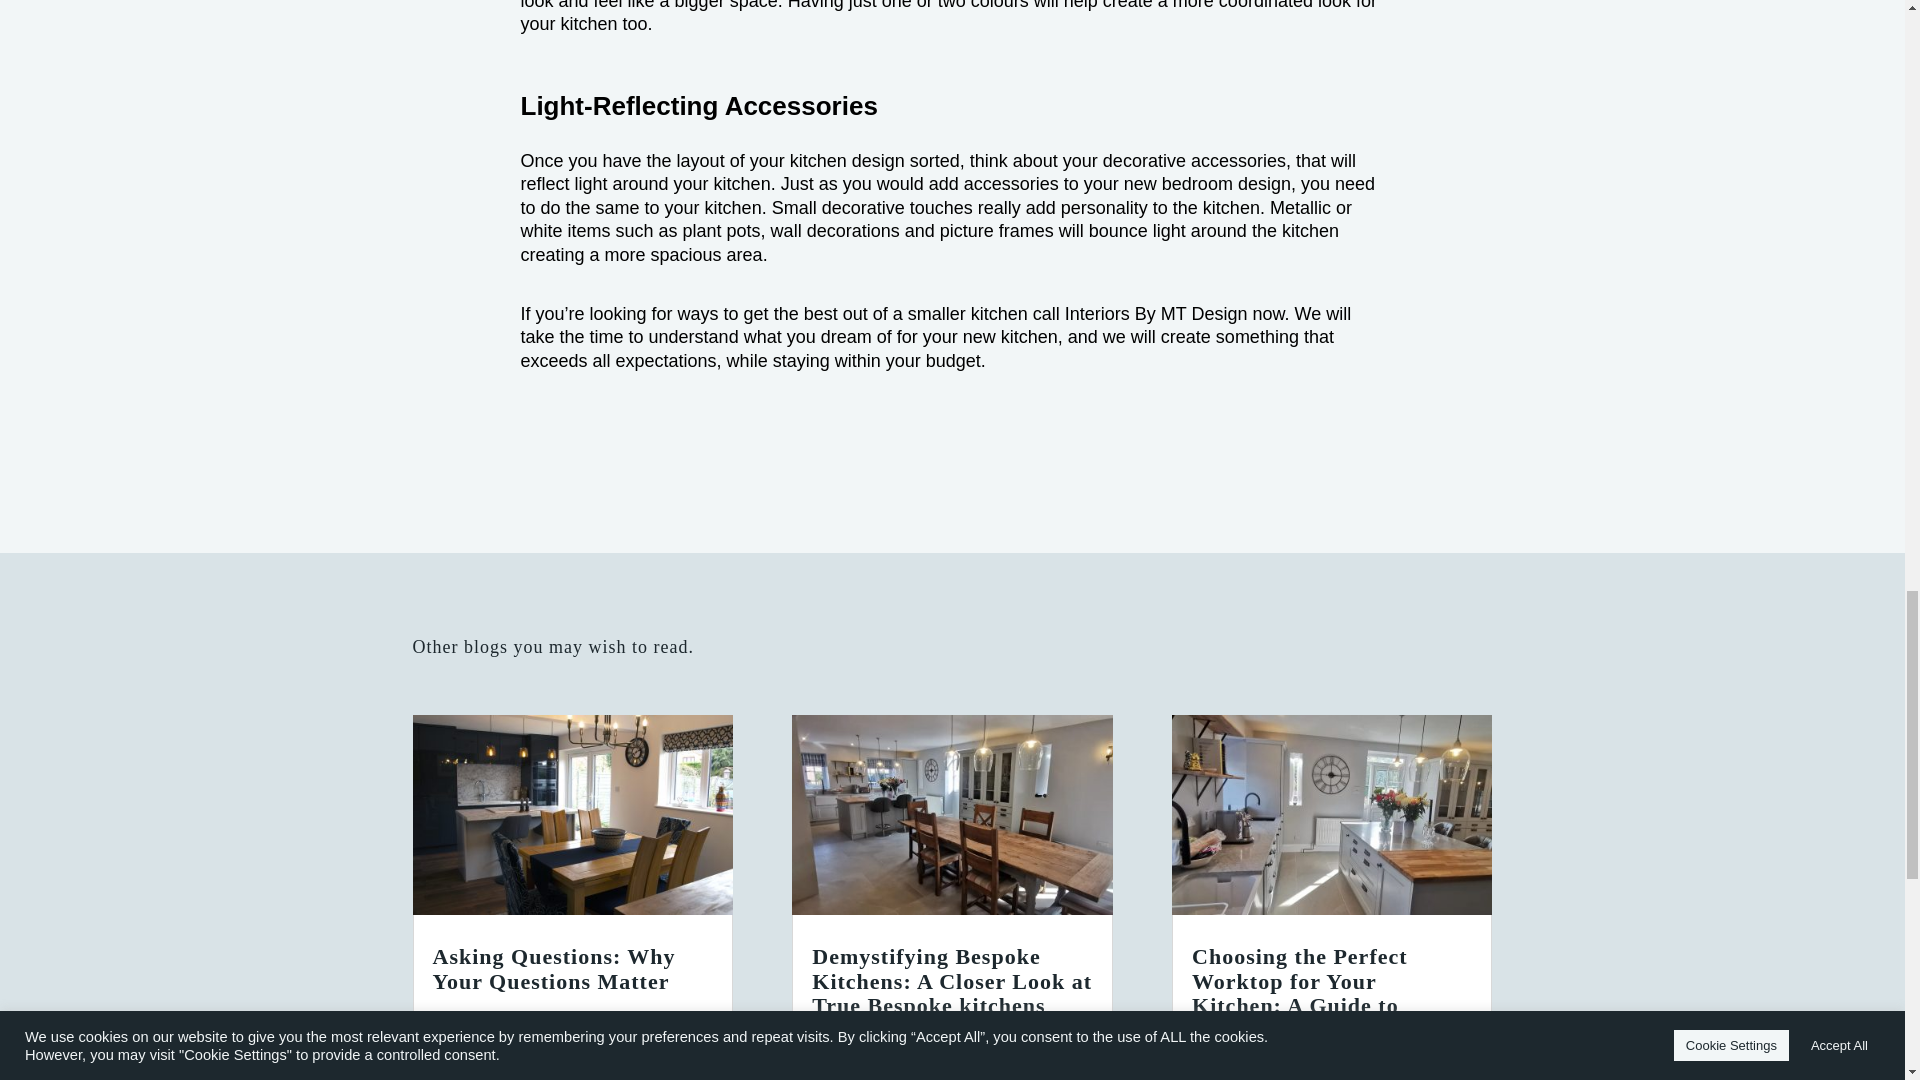 This screenshot has height=1080, width=1920. What do you see at coordinates (508, 1026) in the screenshot?
I see `Posts by Maggie Talbot` at bounding box center [508, 1026].